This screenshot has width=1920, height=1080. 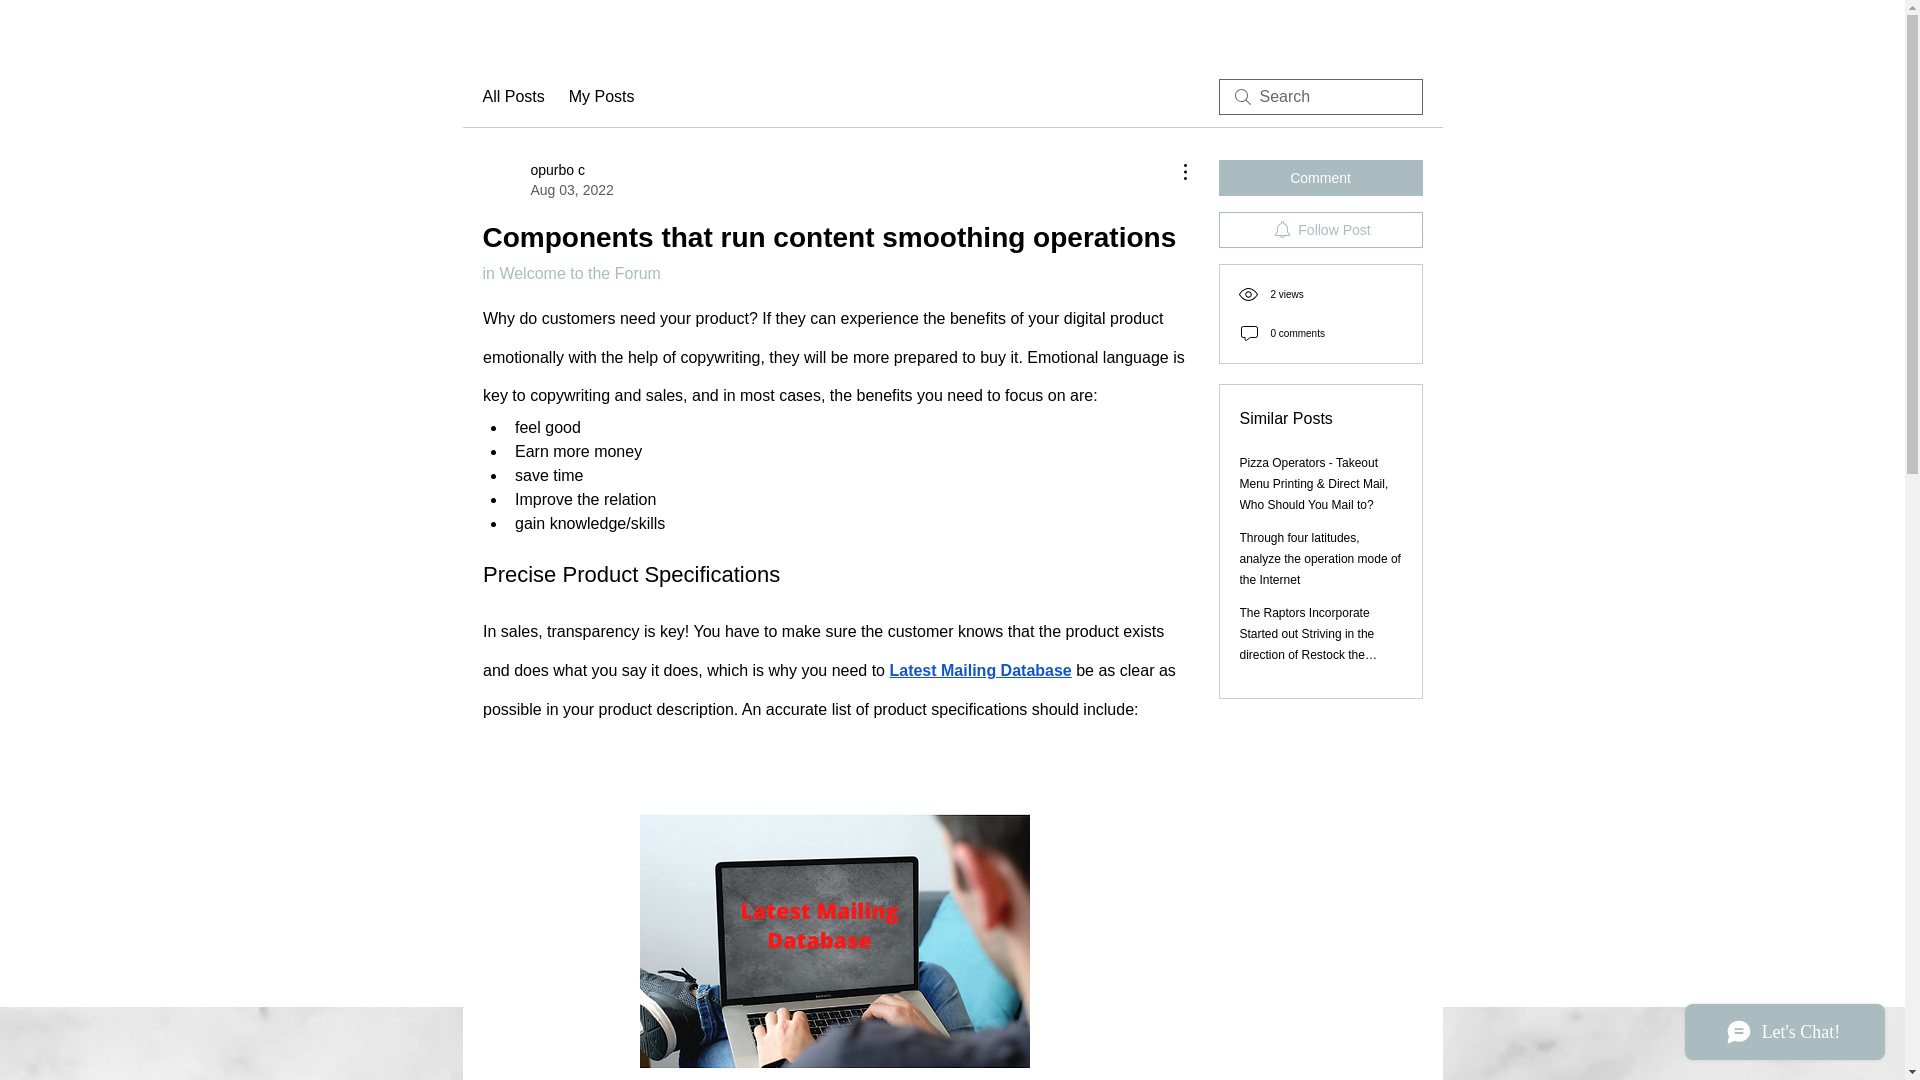 What do you see at coordinates (1320, 230) in the screenshot?
I see `My Posts` at bounding box center [1320, 230].